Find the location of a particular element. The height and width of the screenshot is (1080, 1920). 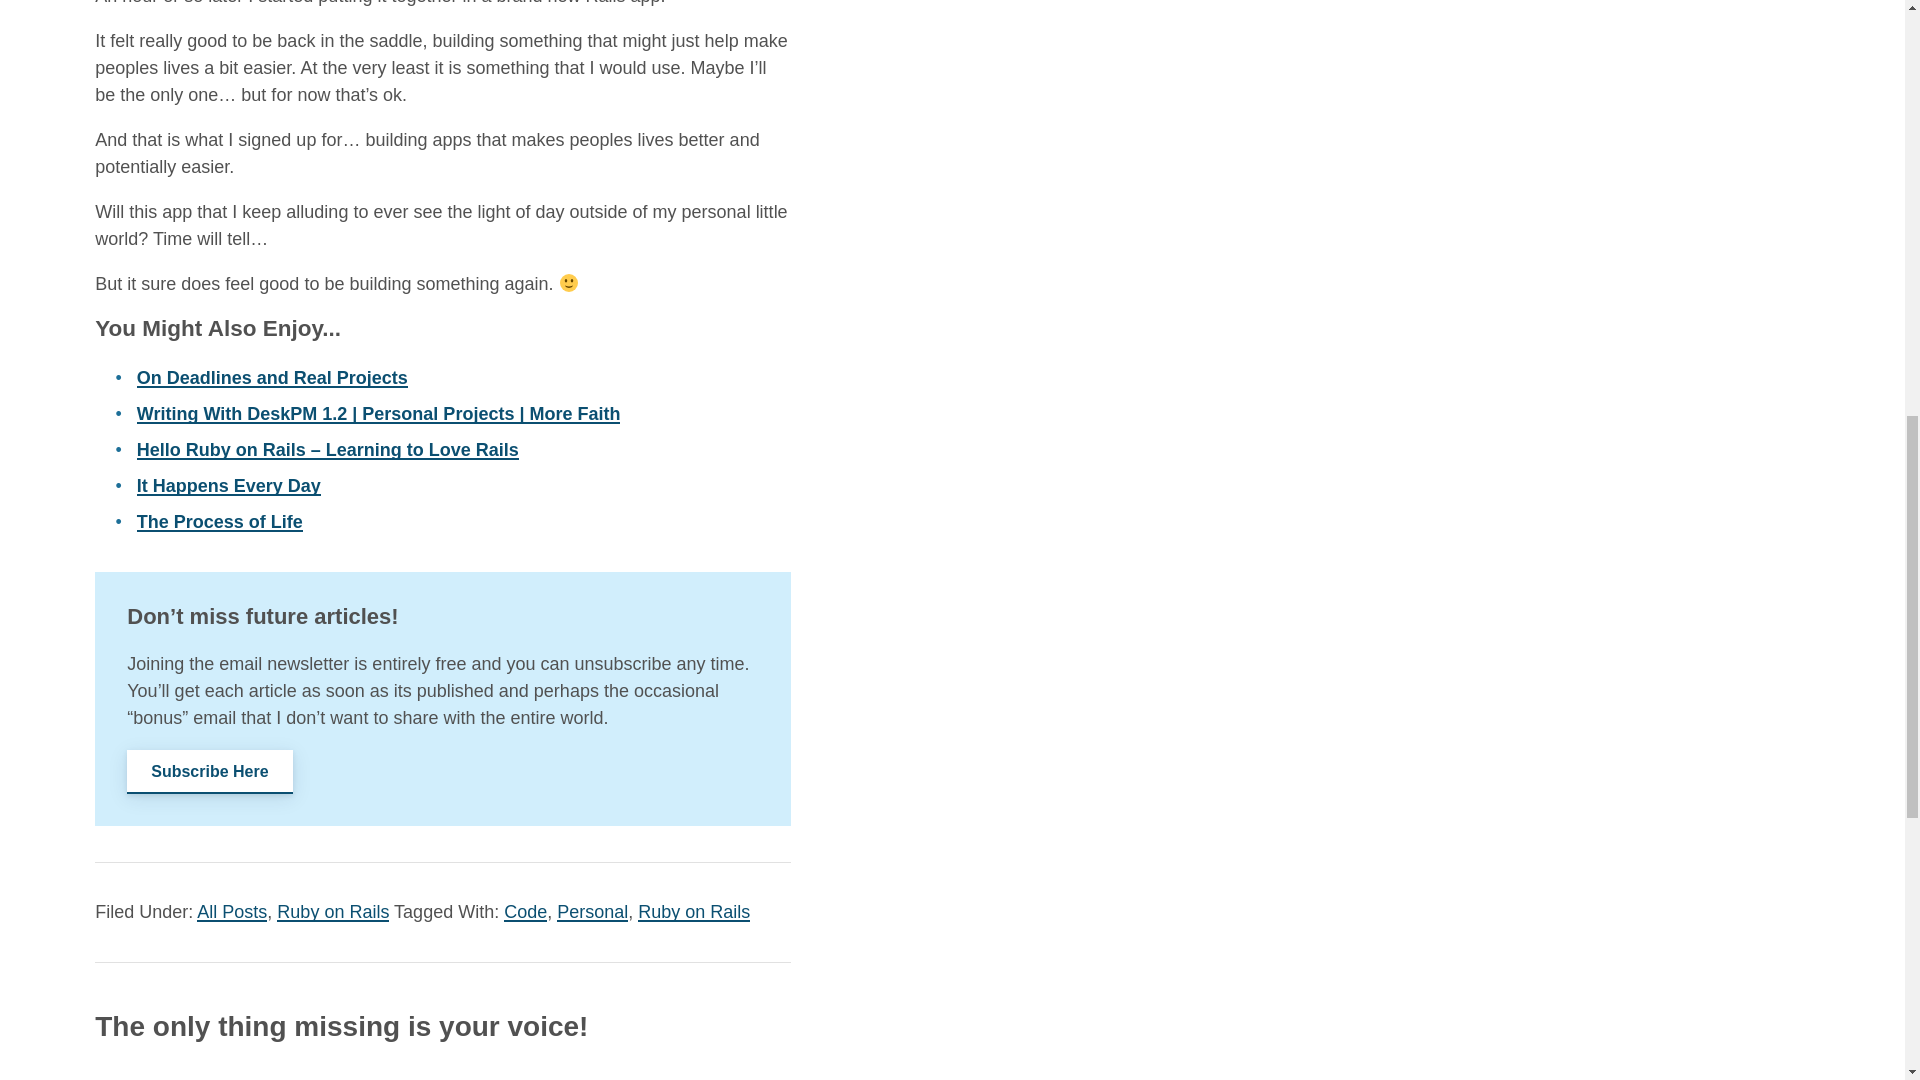

Ruby on Rails is located at coordinates (694, 912).